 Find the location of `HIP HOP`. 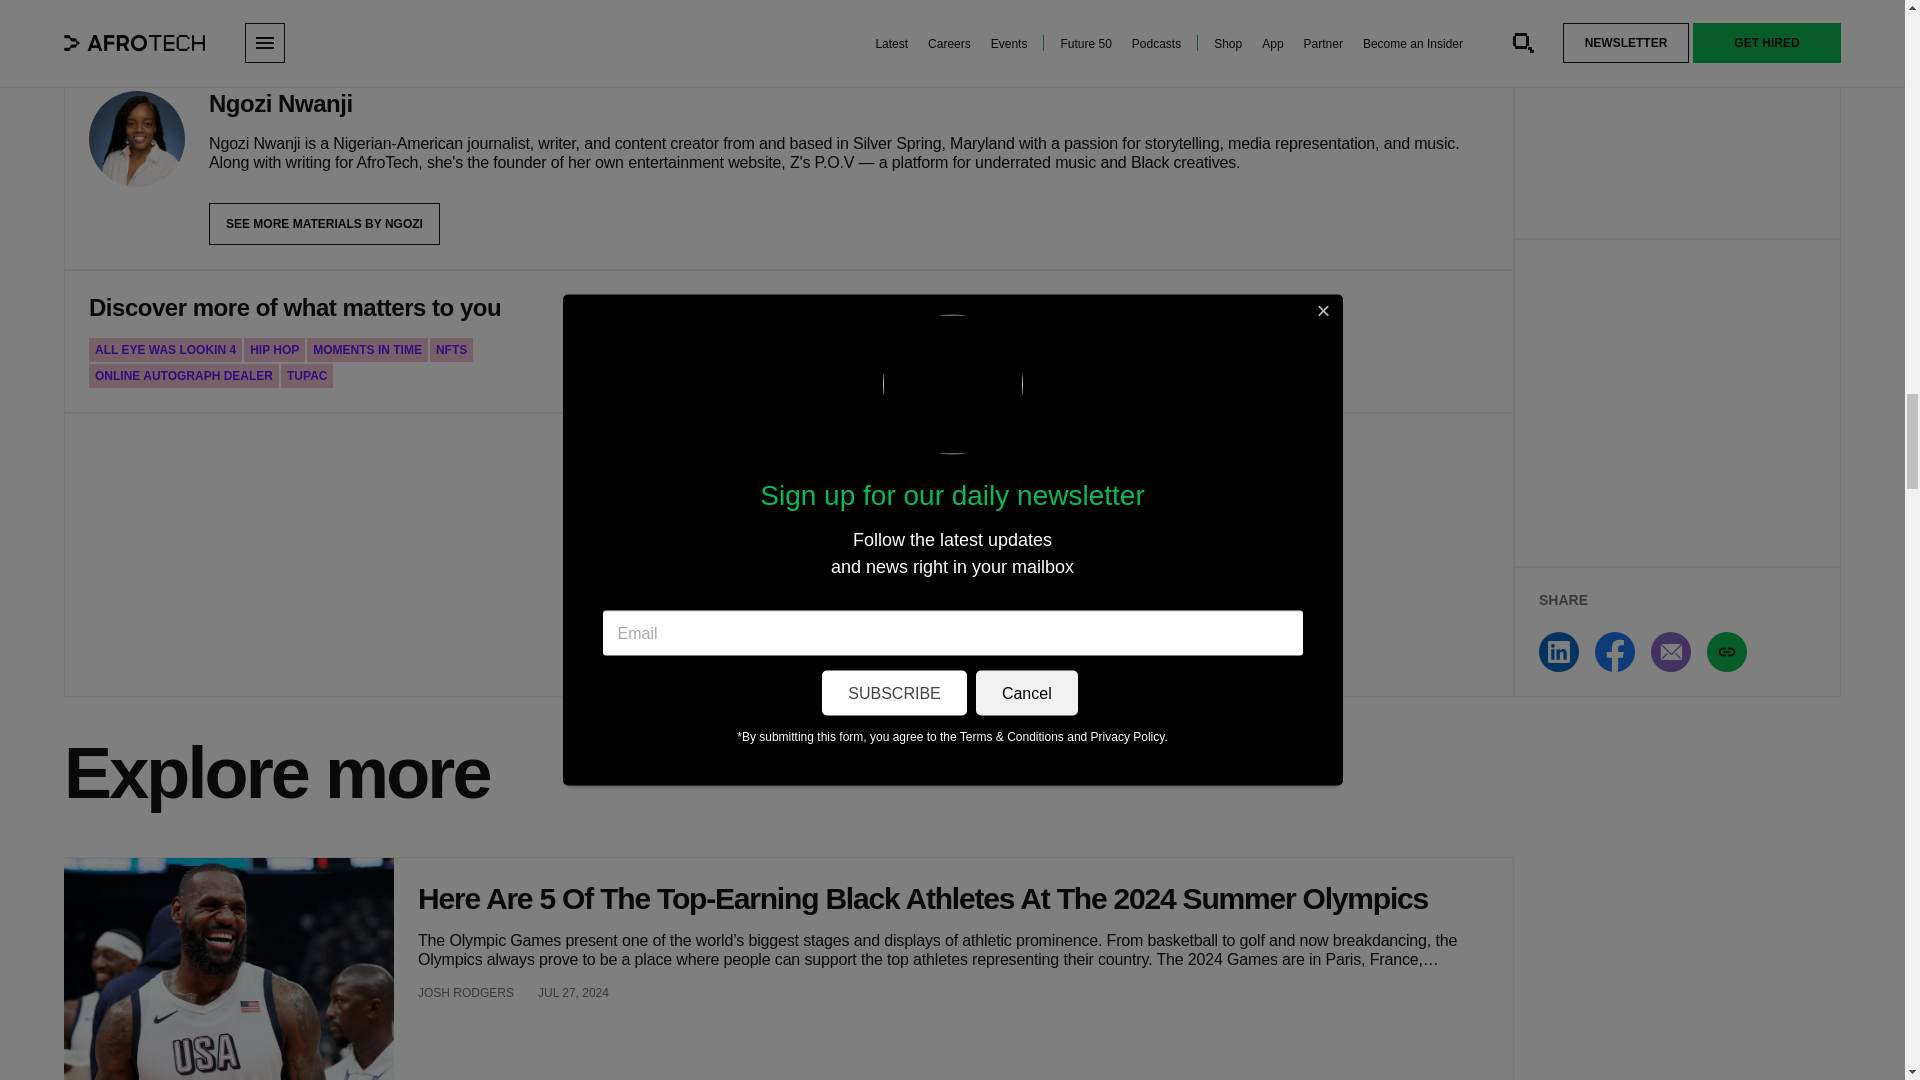

HIP HOP is located at coordinates (274, 350).